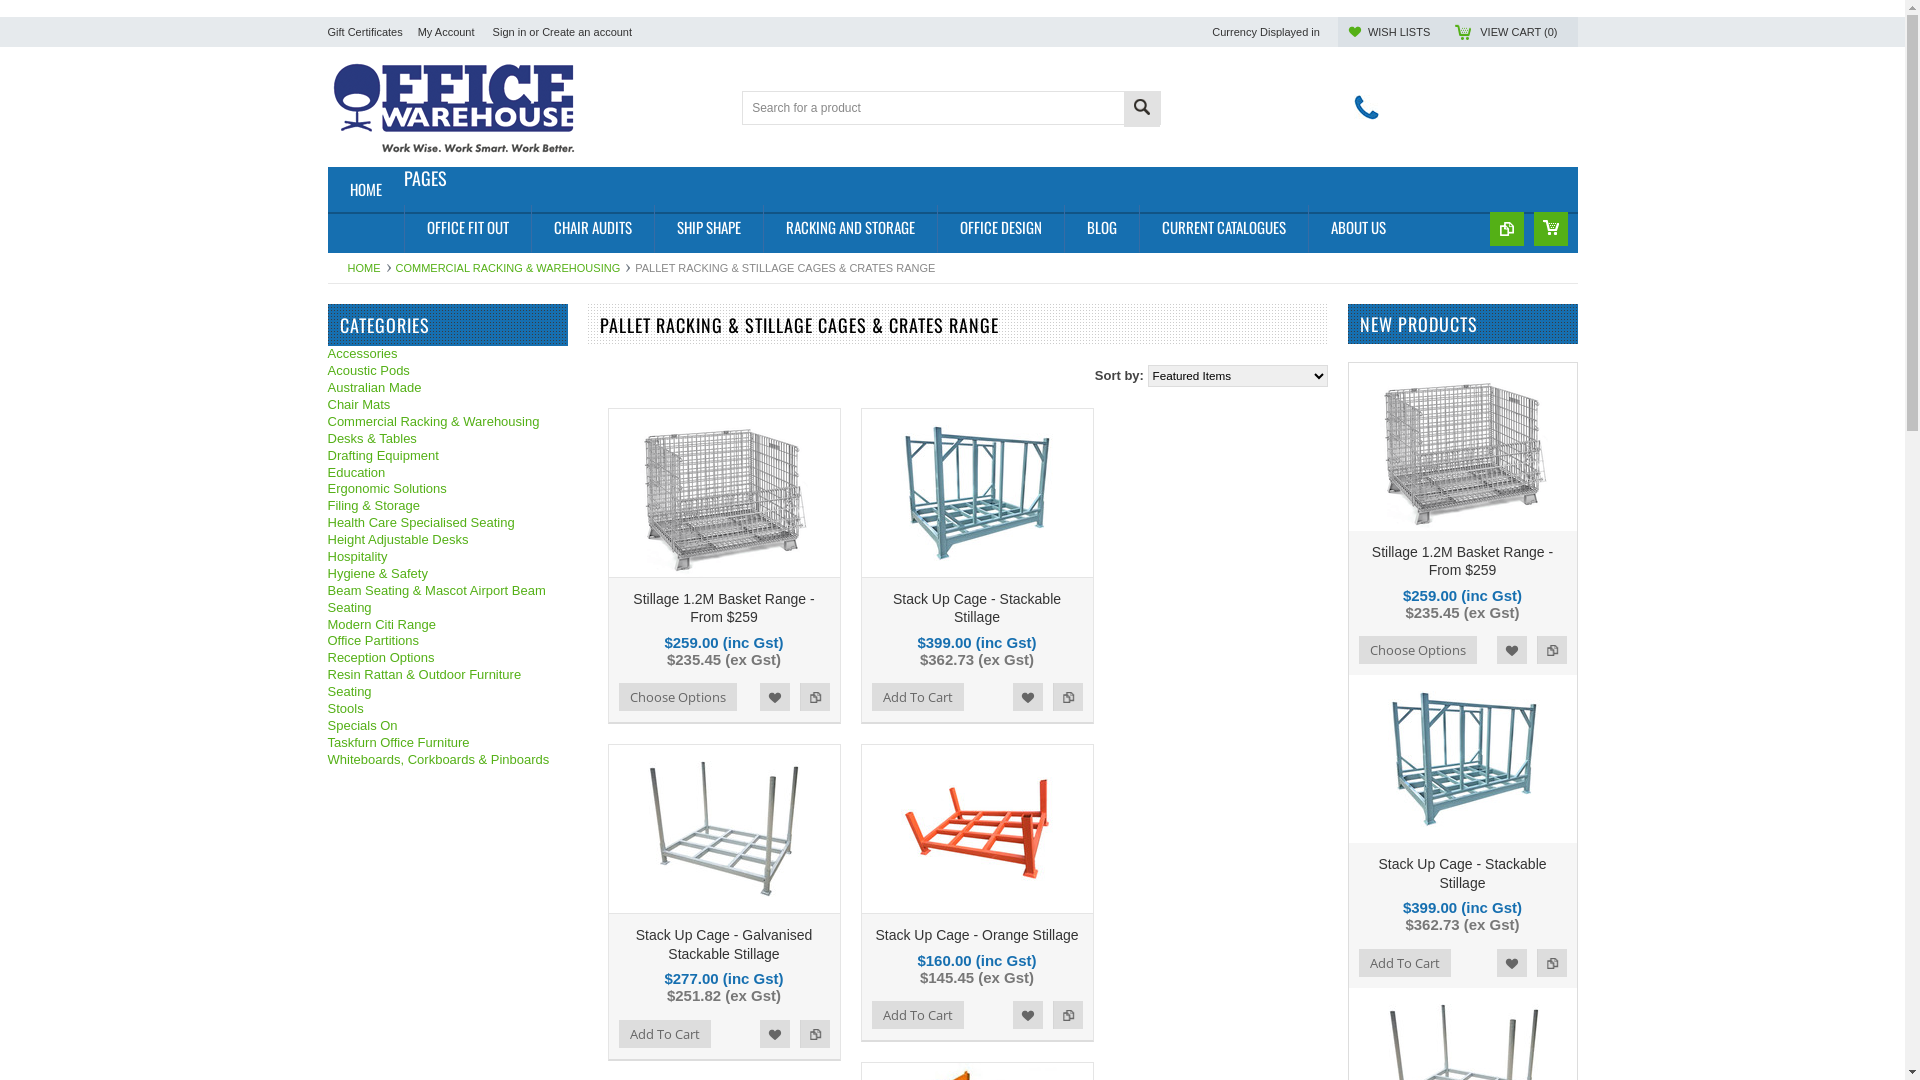 Image resolution: width=1920 pixels, height=1080 pixels. What do you see at coordinates (1462, 561) in the screenshot?
I see `Stillage 1.2M Basket Range - From $259` at bounding box center [1462, 561].